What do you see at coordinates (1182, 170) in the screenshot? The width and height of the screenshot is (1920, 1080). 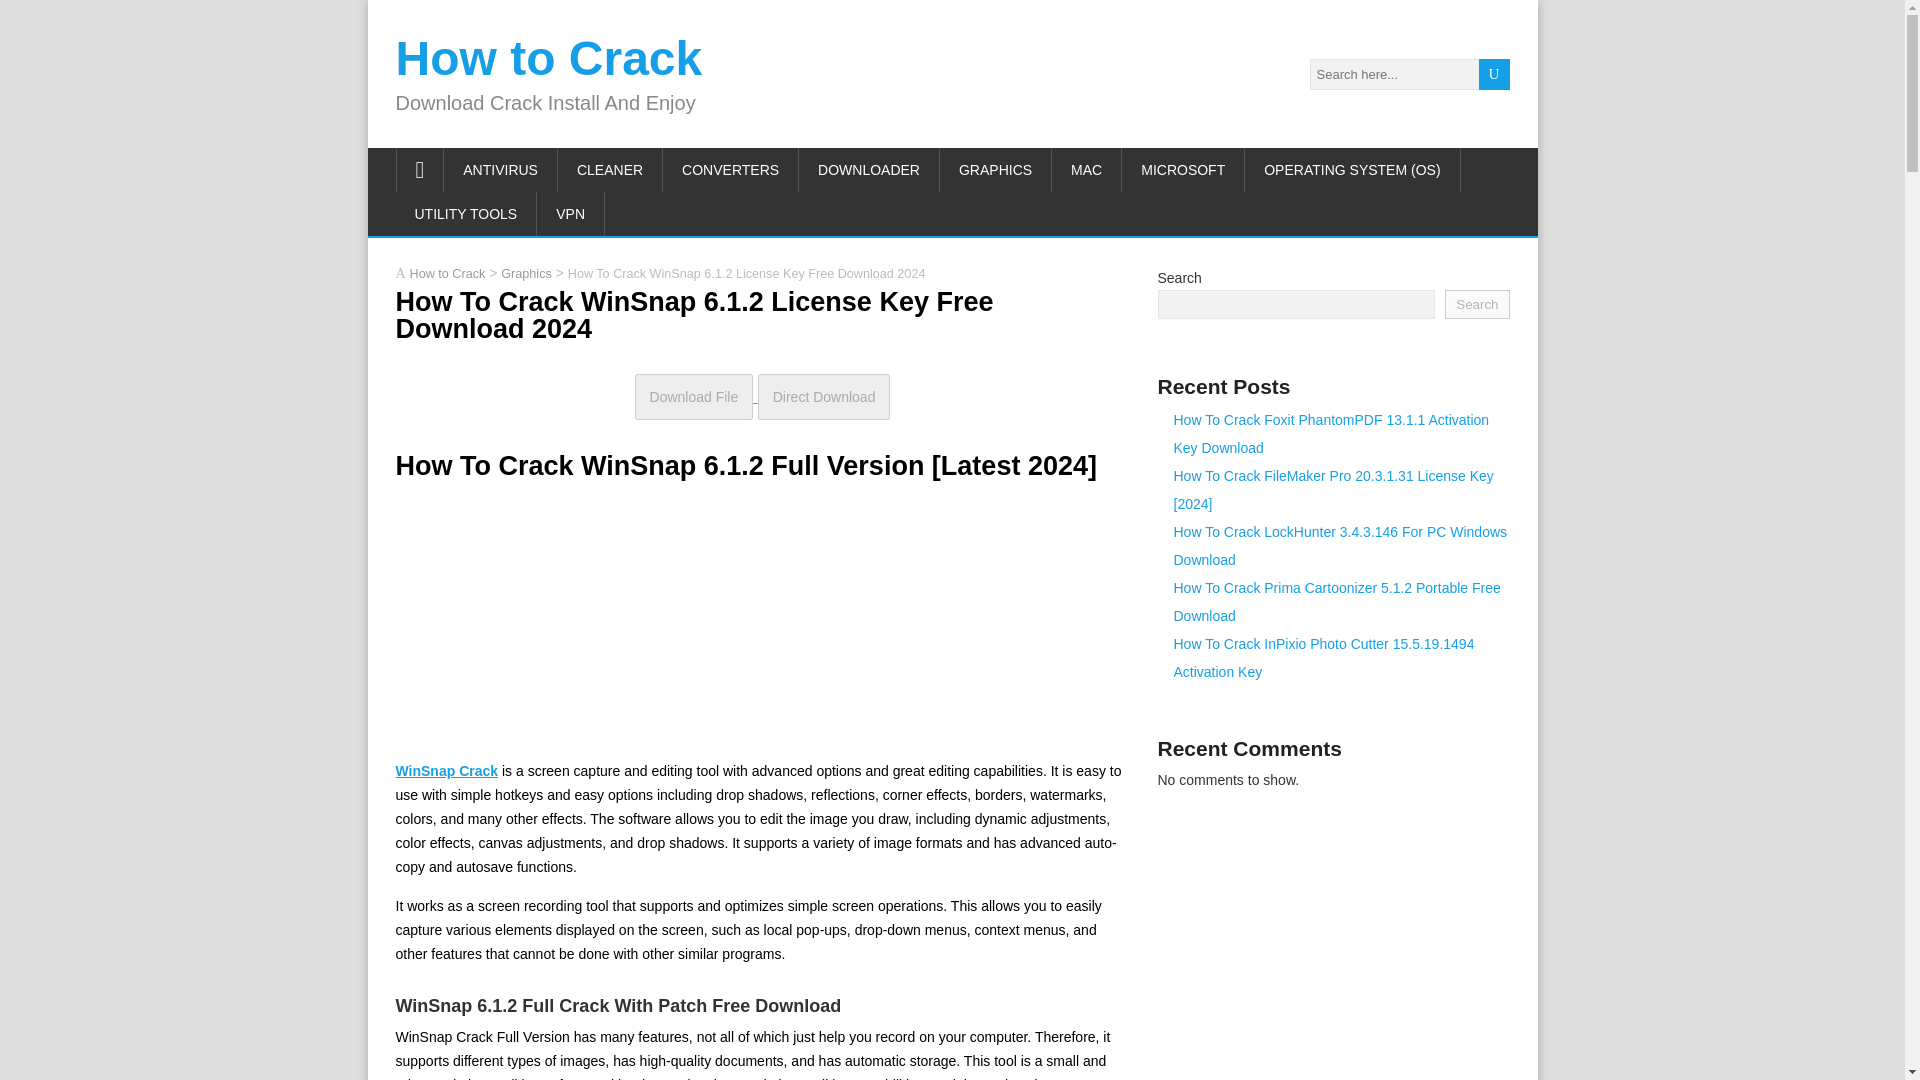 I see `MICROSOFT` at bounding box center [1182, 170].